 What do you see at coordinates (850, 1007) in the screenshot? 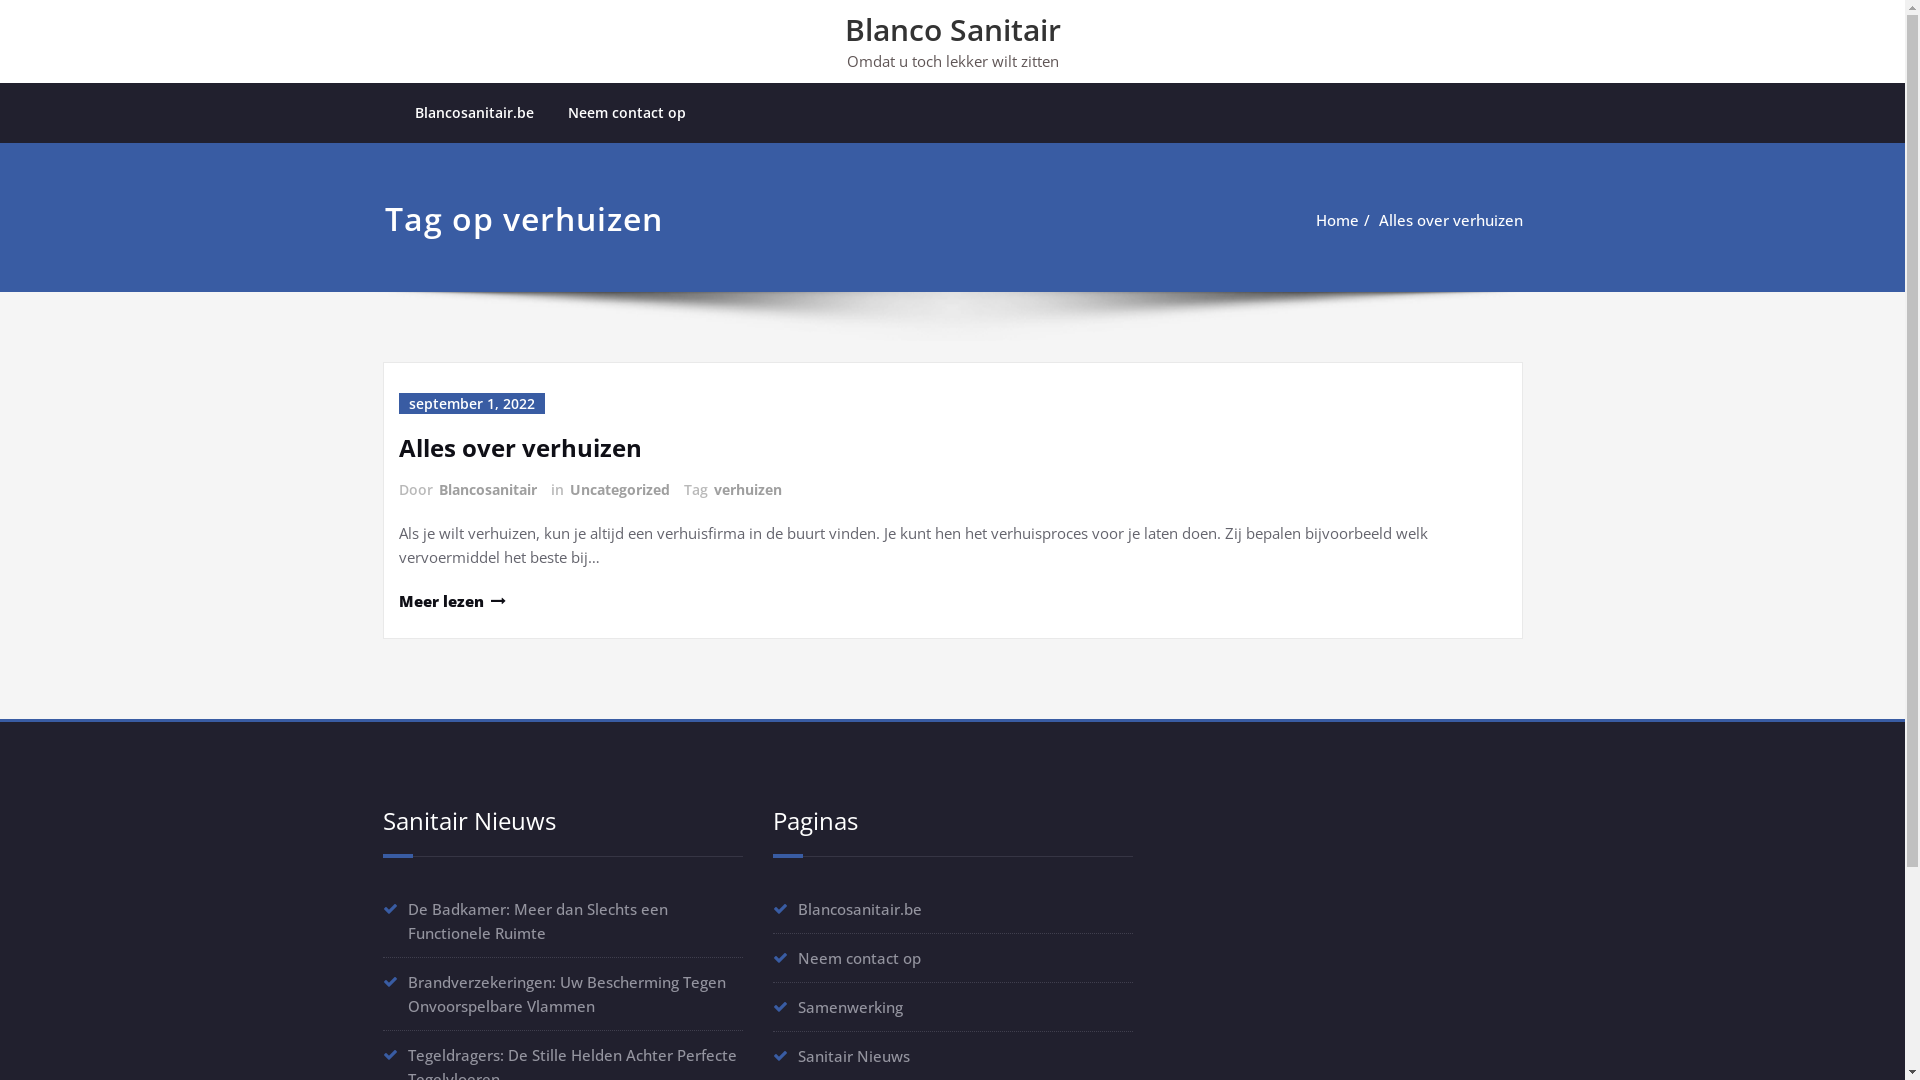
I see `Samenwerking` at bounding box center [850, 1007].